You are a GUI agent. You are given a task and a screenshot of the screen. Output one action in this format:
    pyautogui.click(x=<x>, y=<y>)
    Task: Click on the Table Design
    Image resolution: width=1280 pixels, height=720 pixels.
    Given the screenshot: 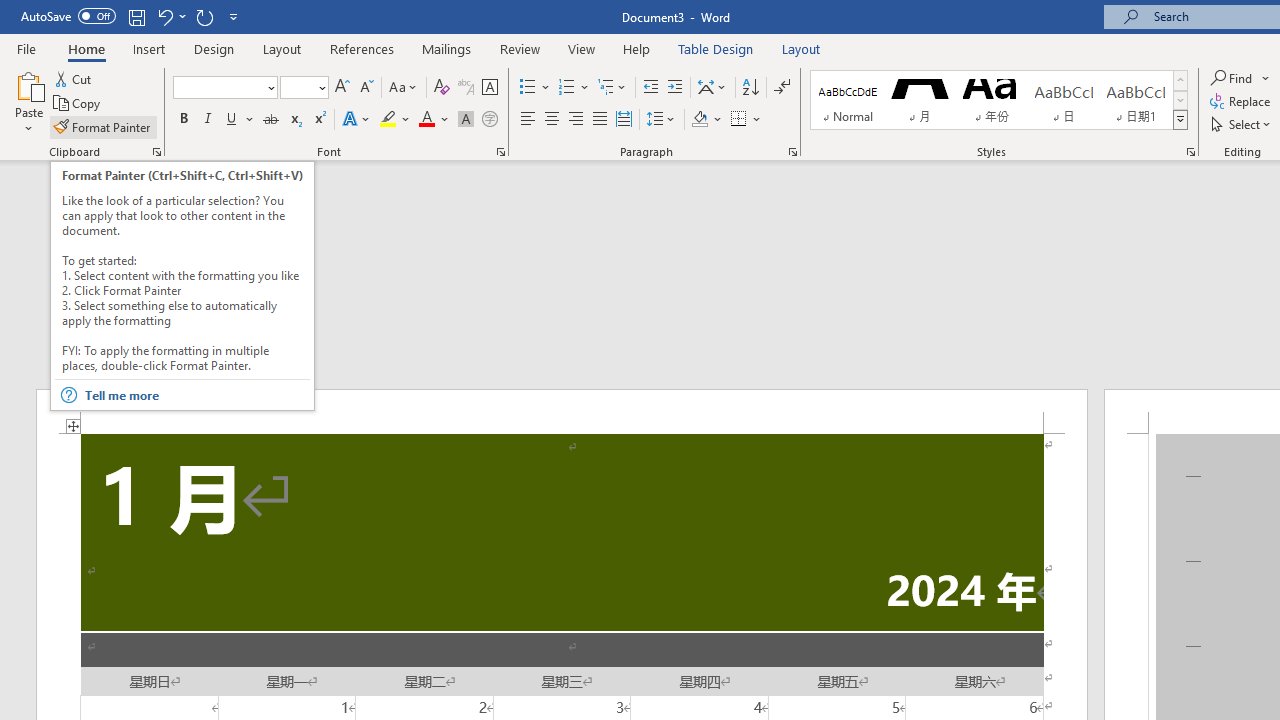 What is the action you would take?
    pyautogui.click(x=716, y=48)
    